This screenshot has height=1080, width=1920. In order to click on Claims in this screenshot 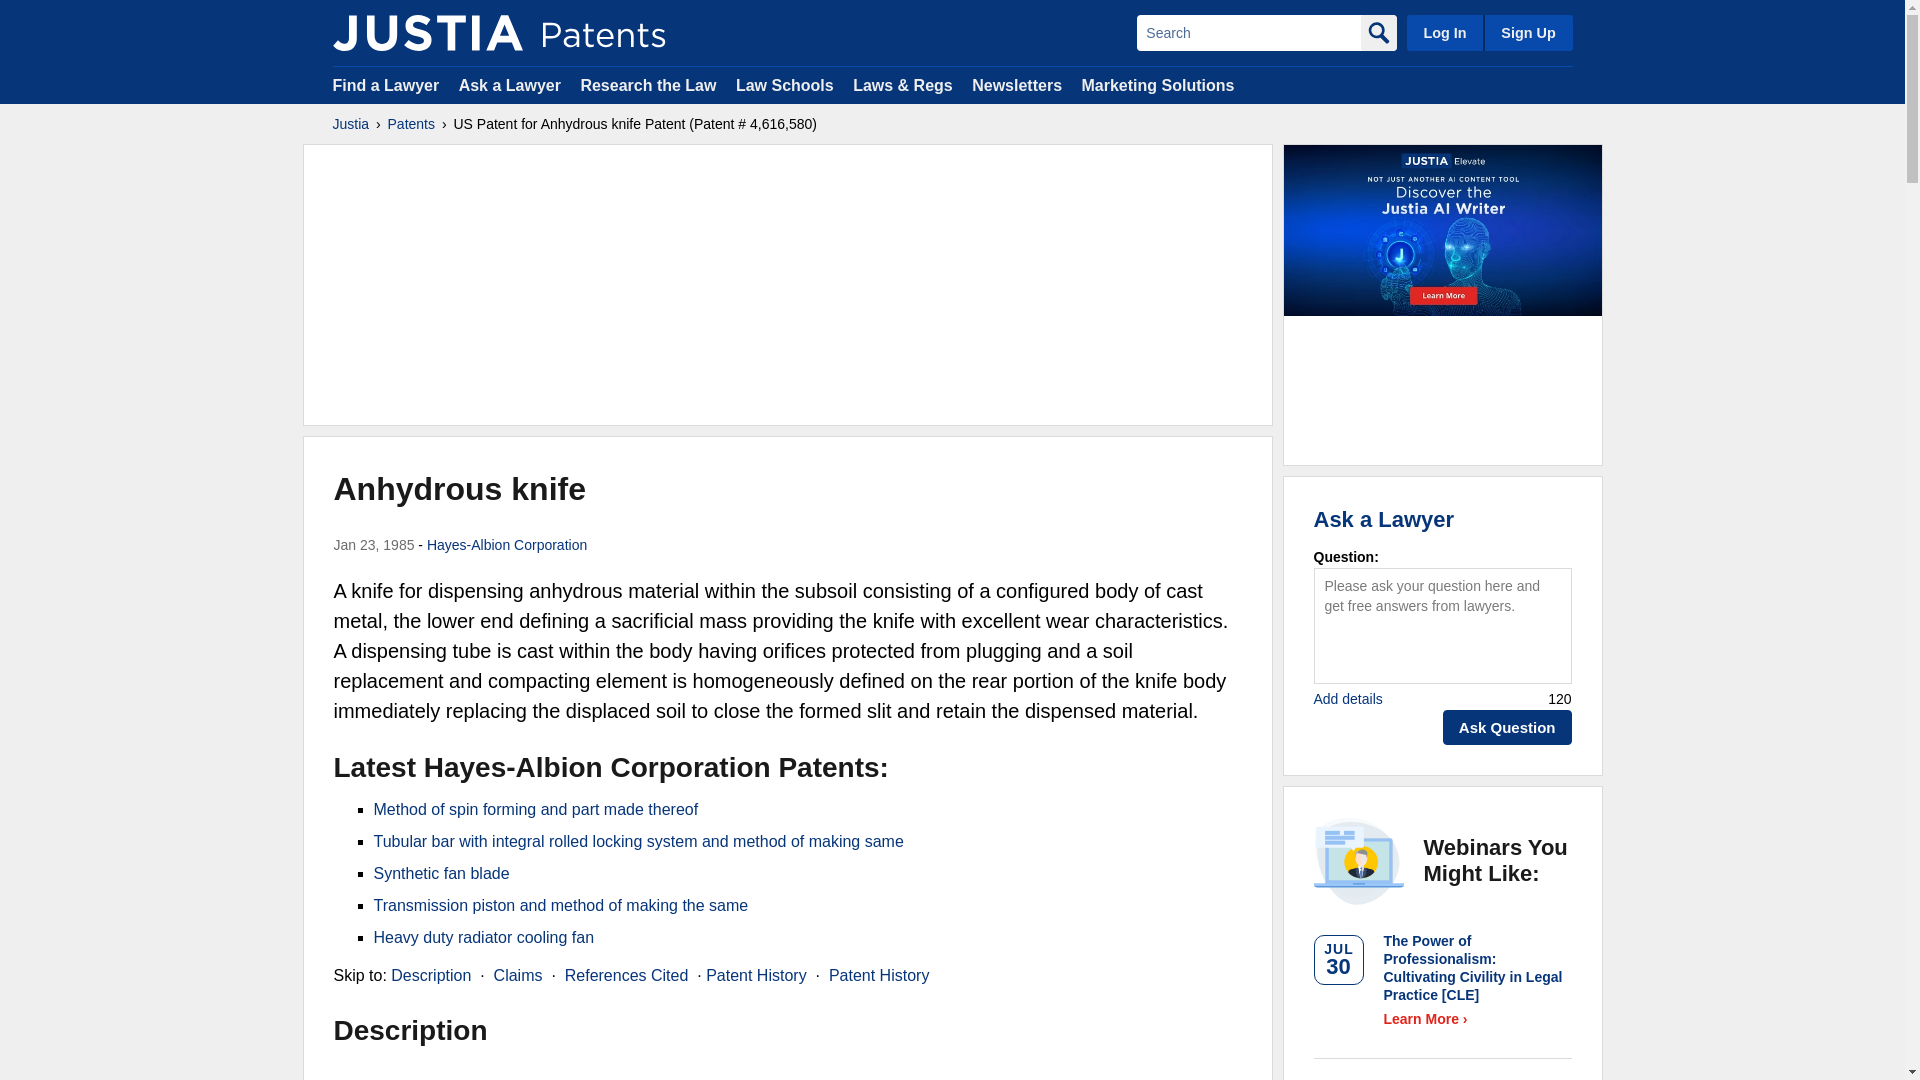, I will do `click(518, 974)`.